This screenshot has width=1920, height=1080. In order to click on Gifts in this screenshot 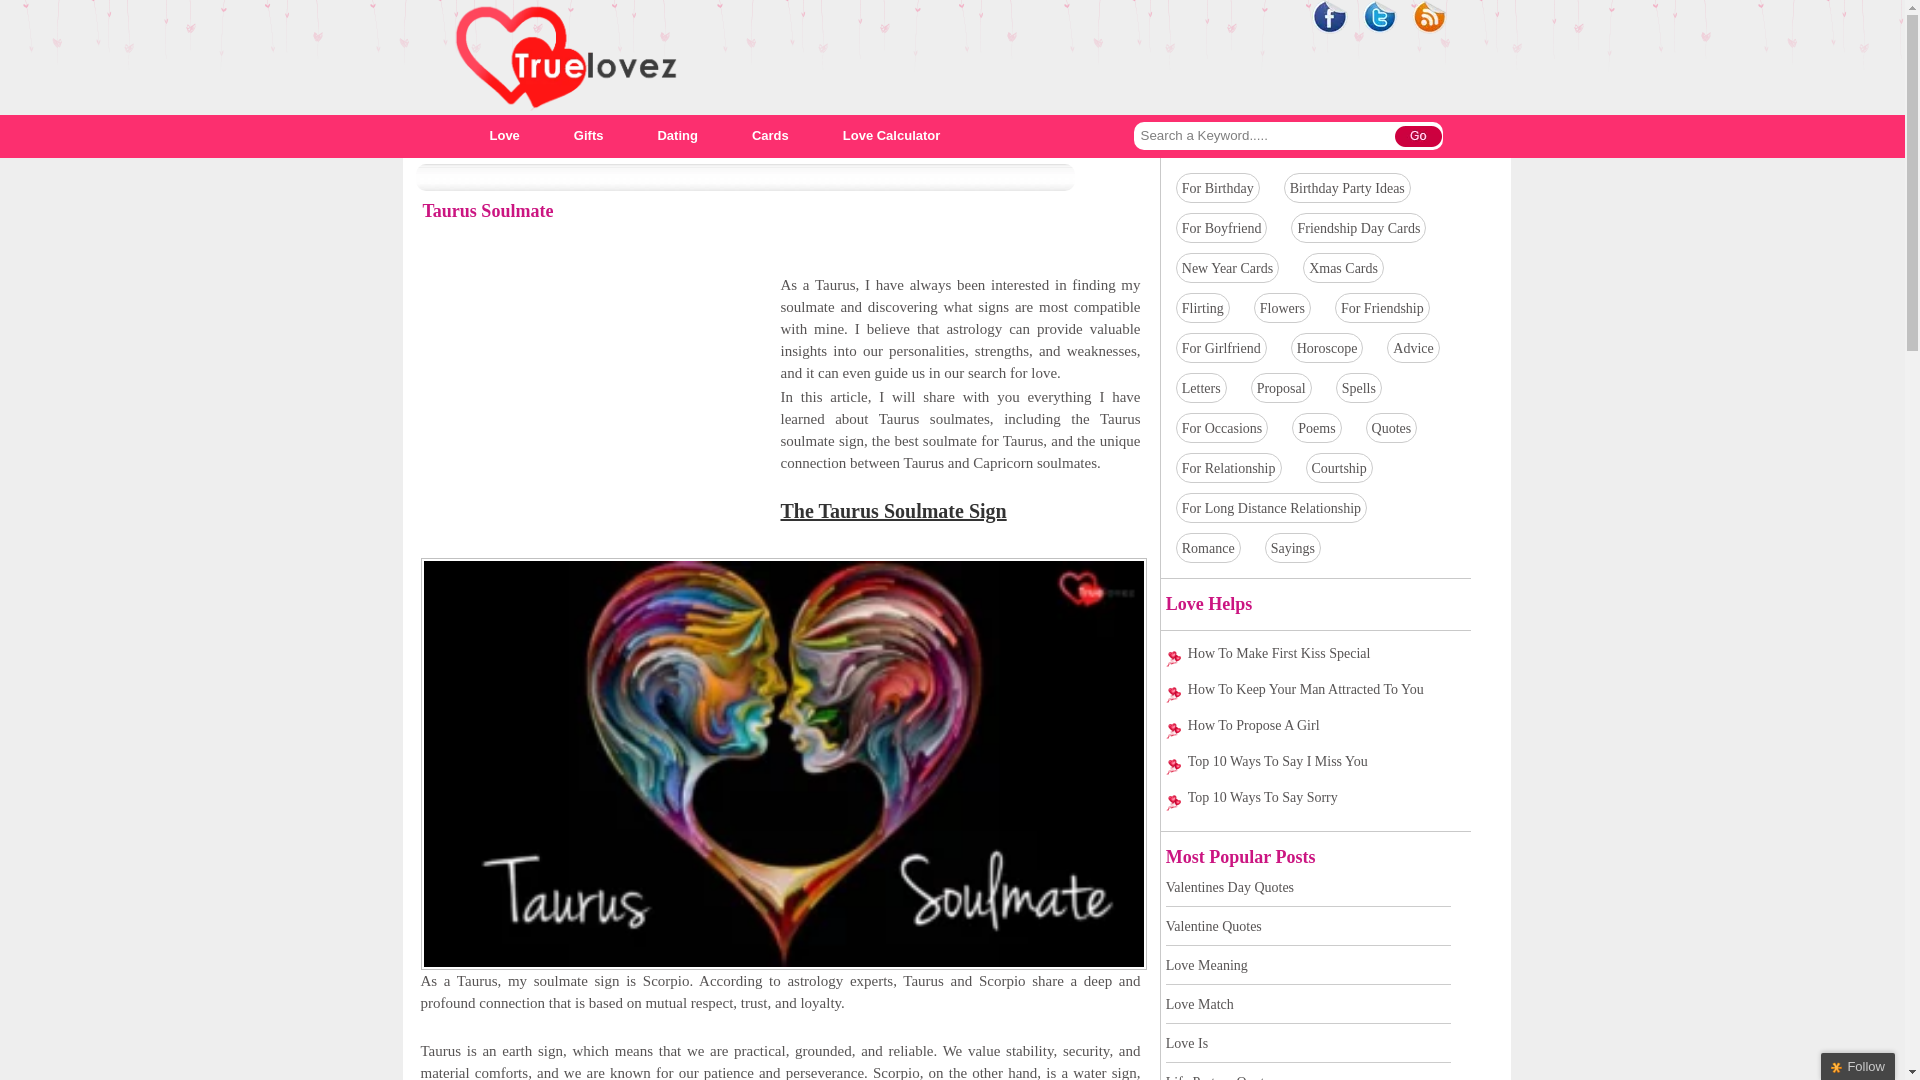, I will do `click(589, 134)`.